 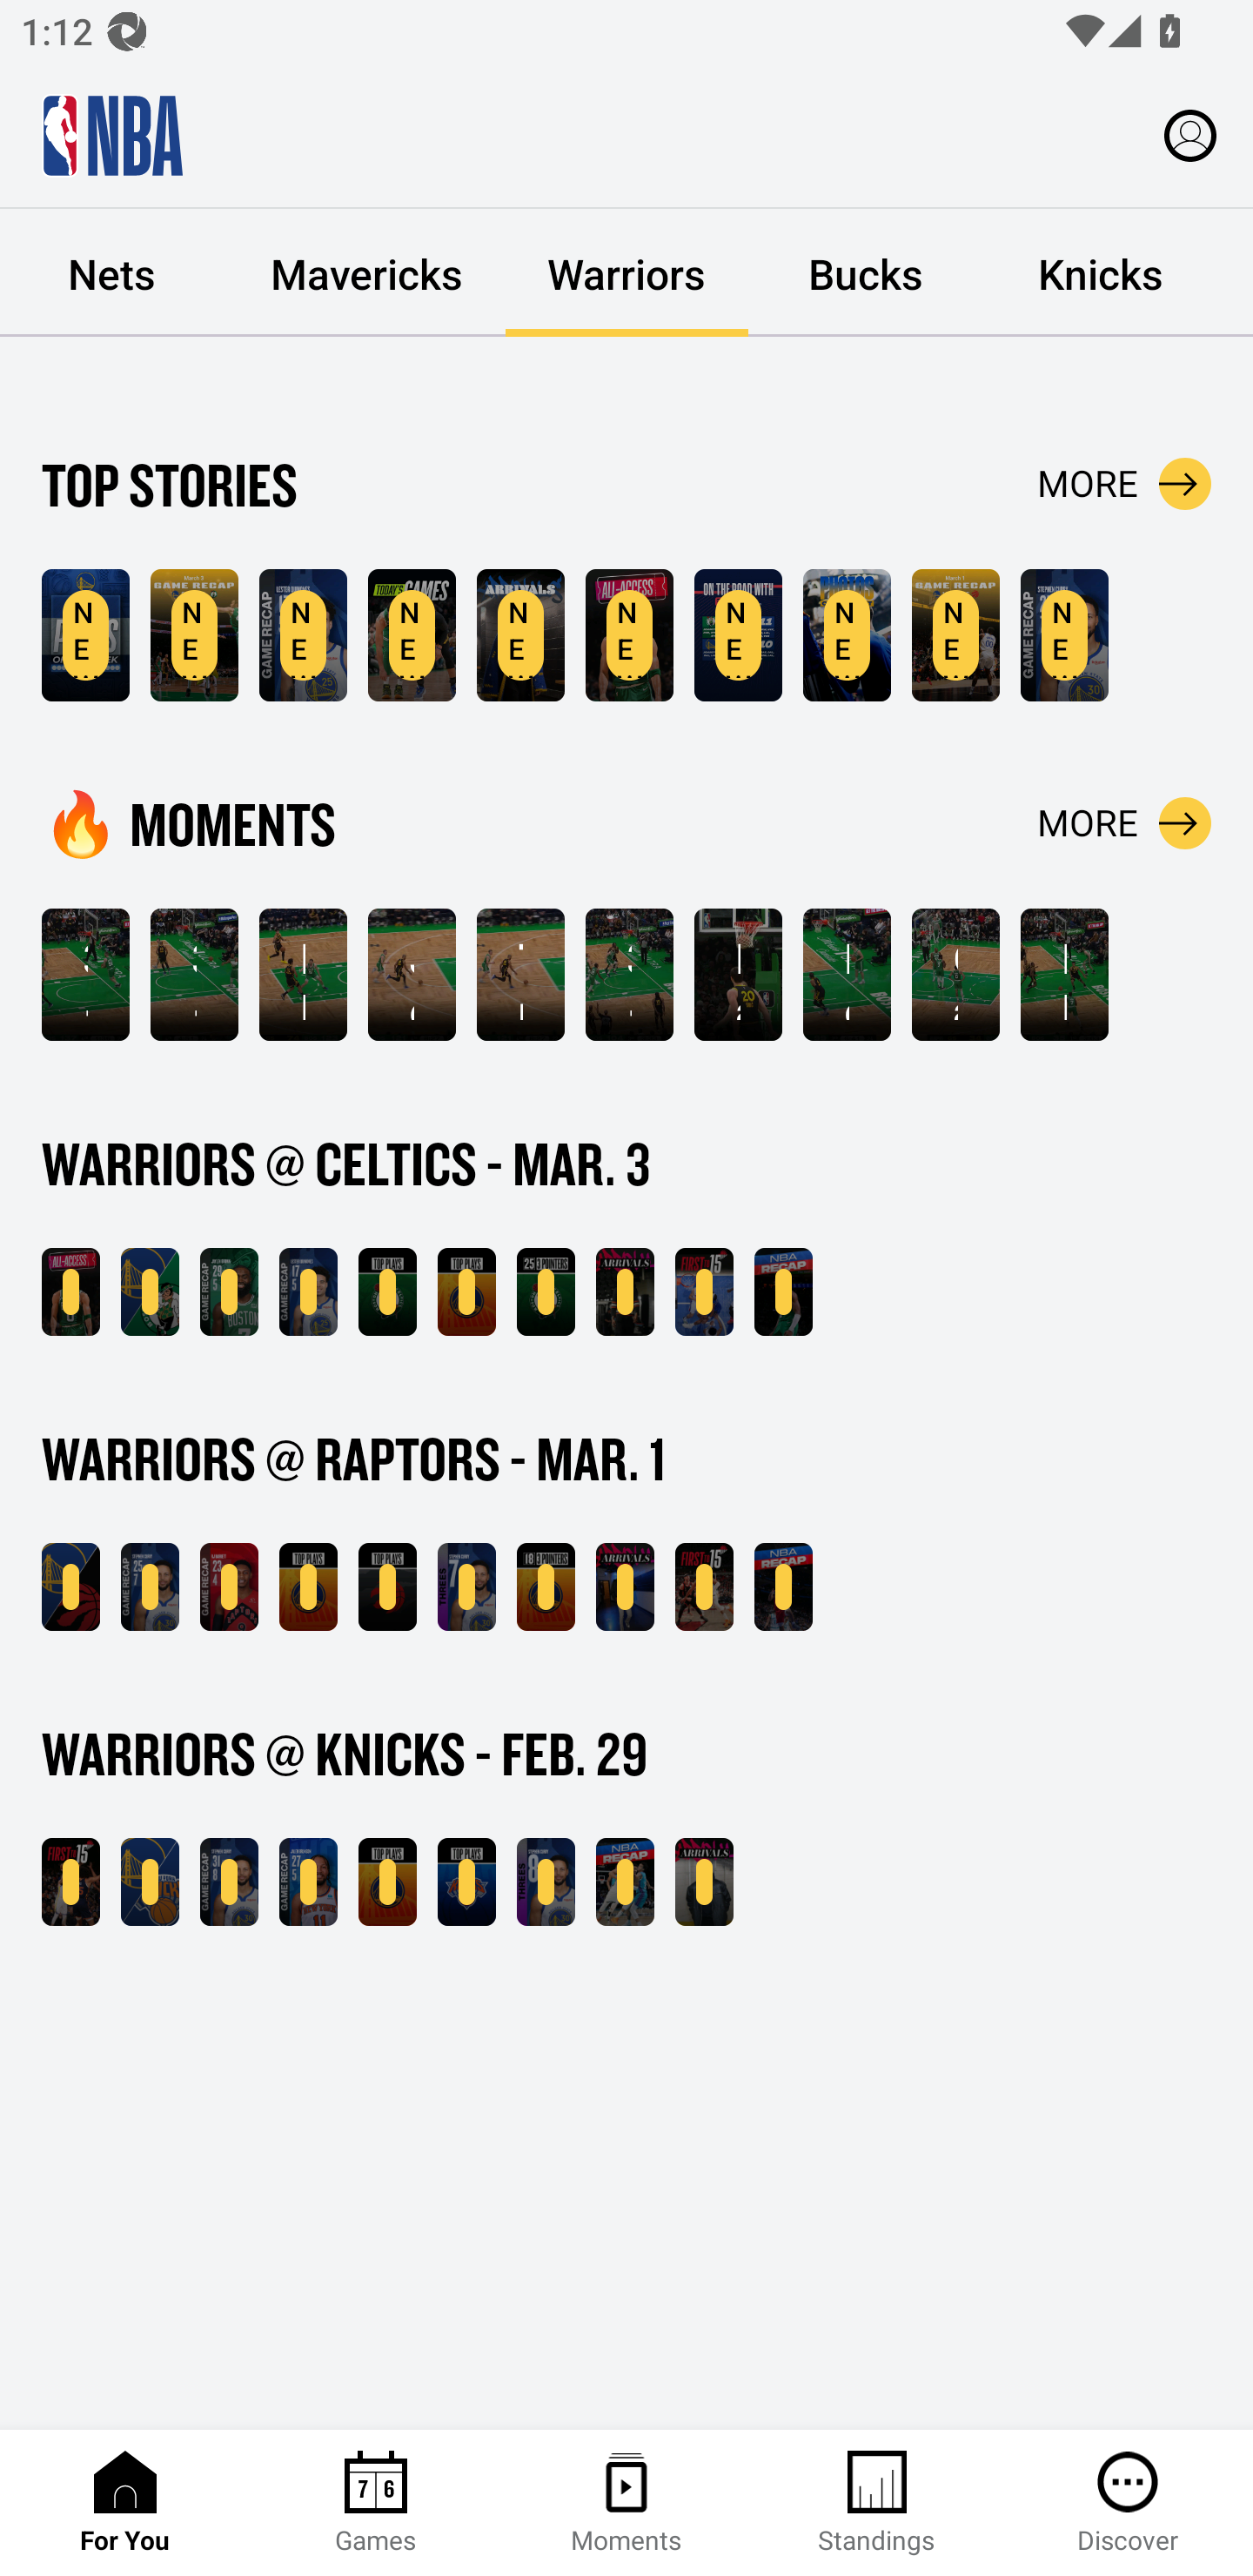 I want to click on Steppin' Into Sunday 🔥 NEW, so click(x=625, y=1291).